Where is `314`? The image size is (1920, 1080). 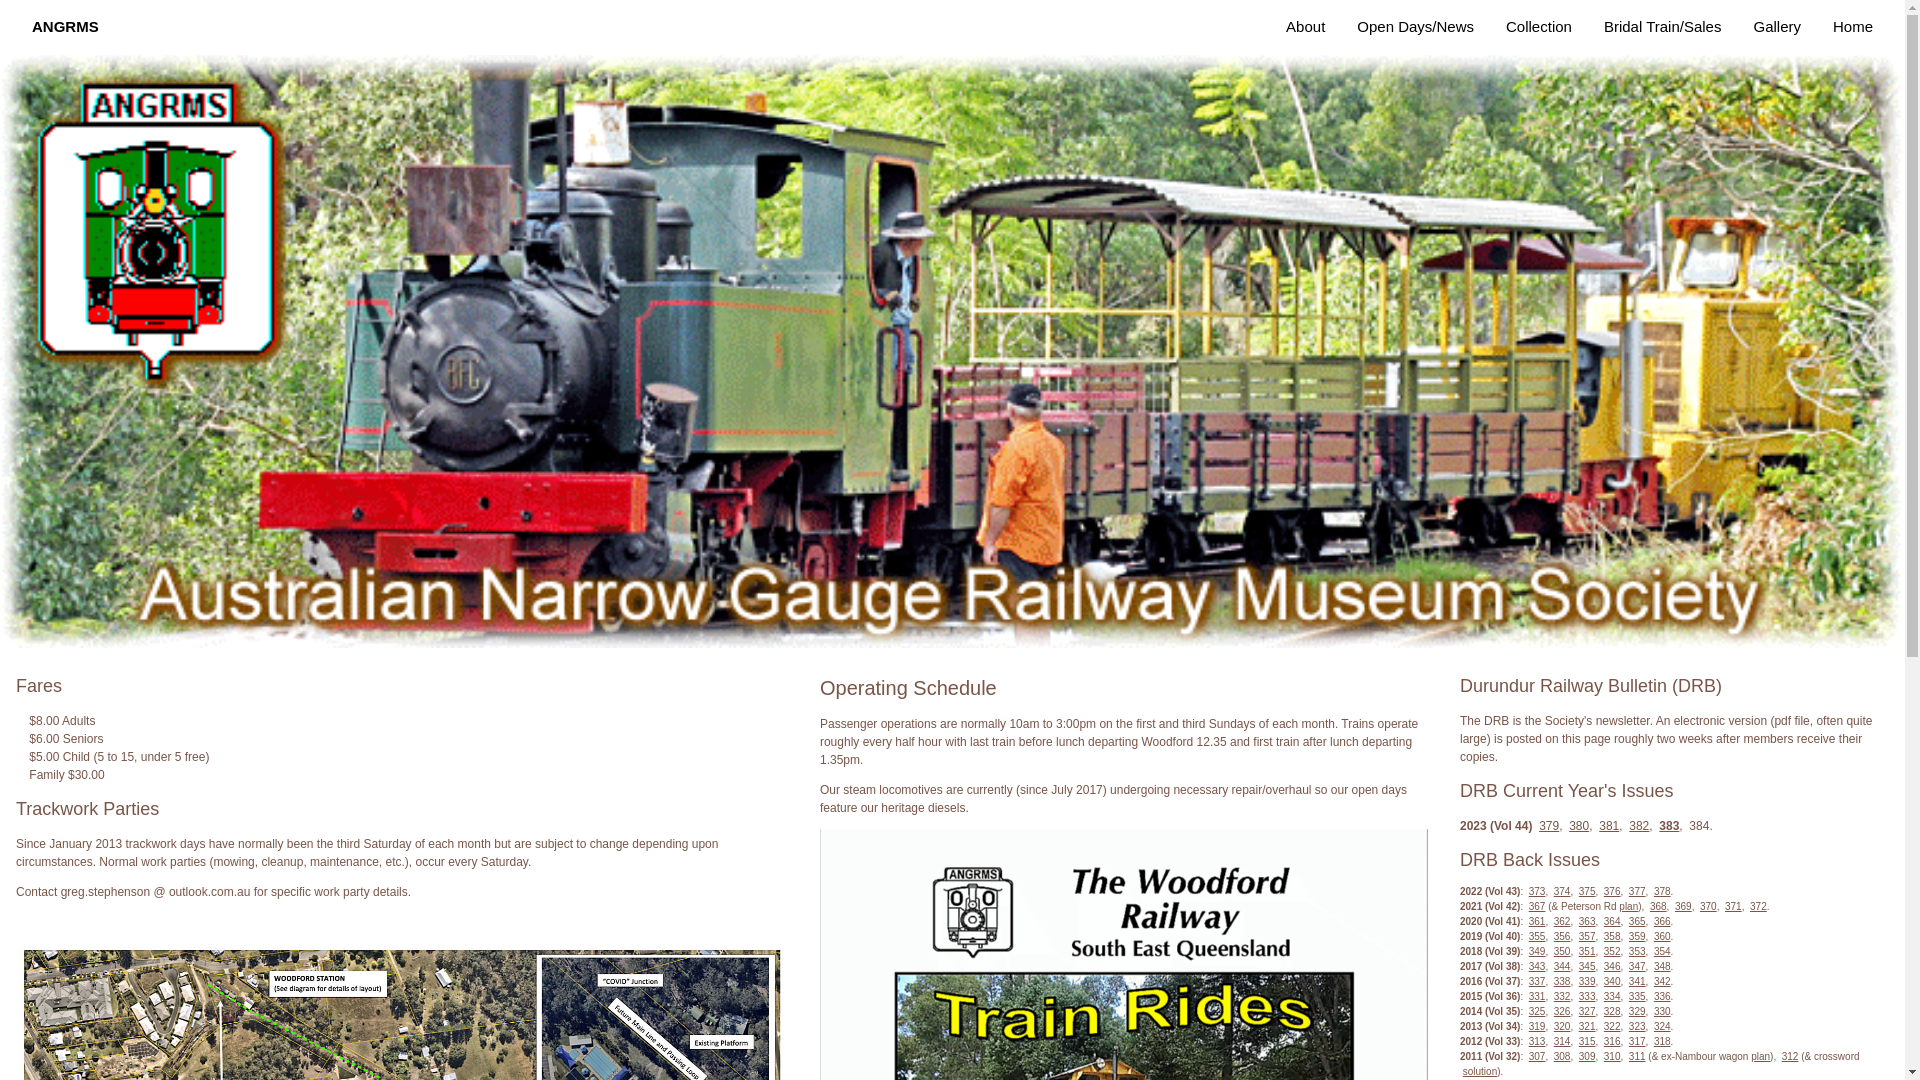
314 is located at coordinates (1562, 1042).